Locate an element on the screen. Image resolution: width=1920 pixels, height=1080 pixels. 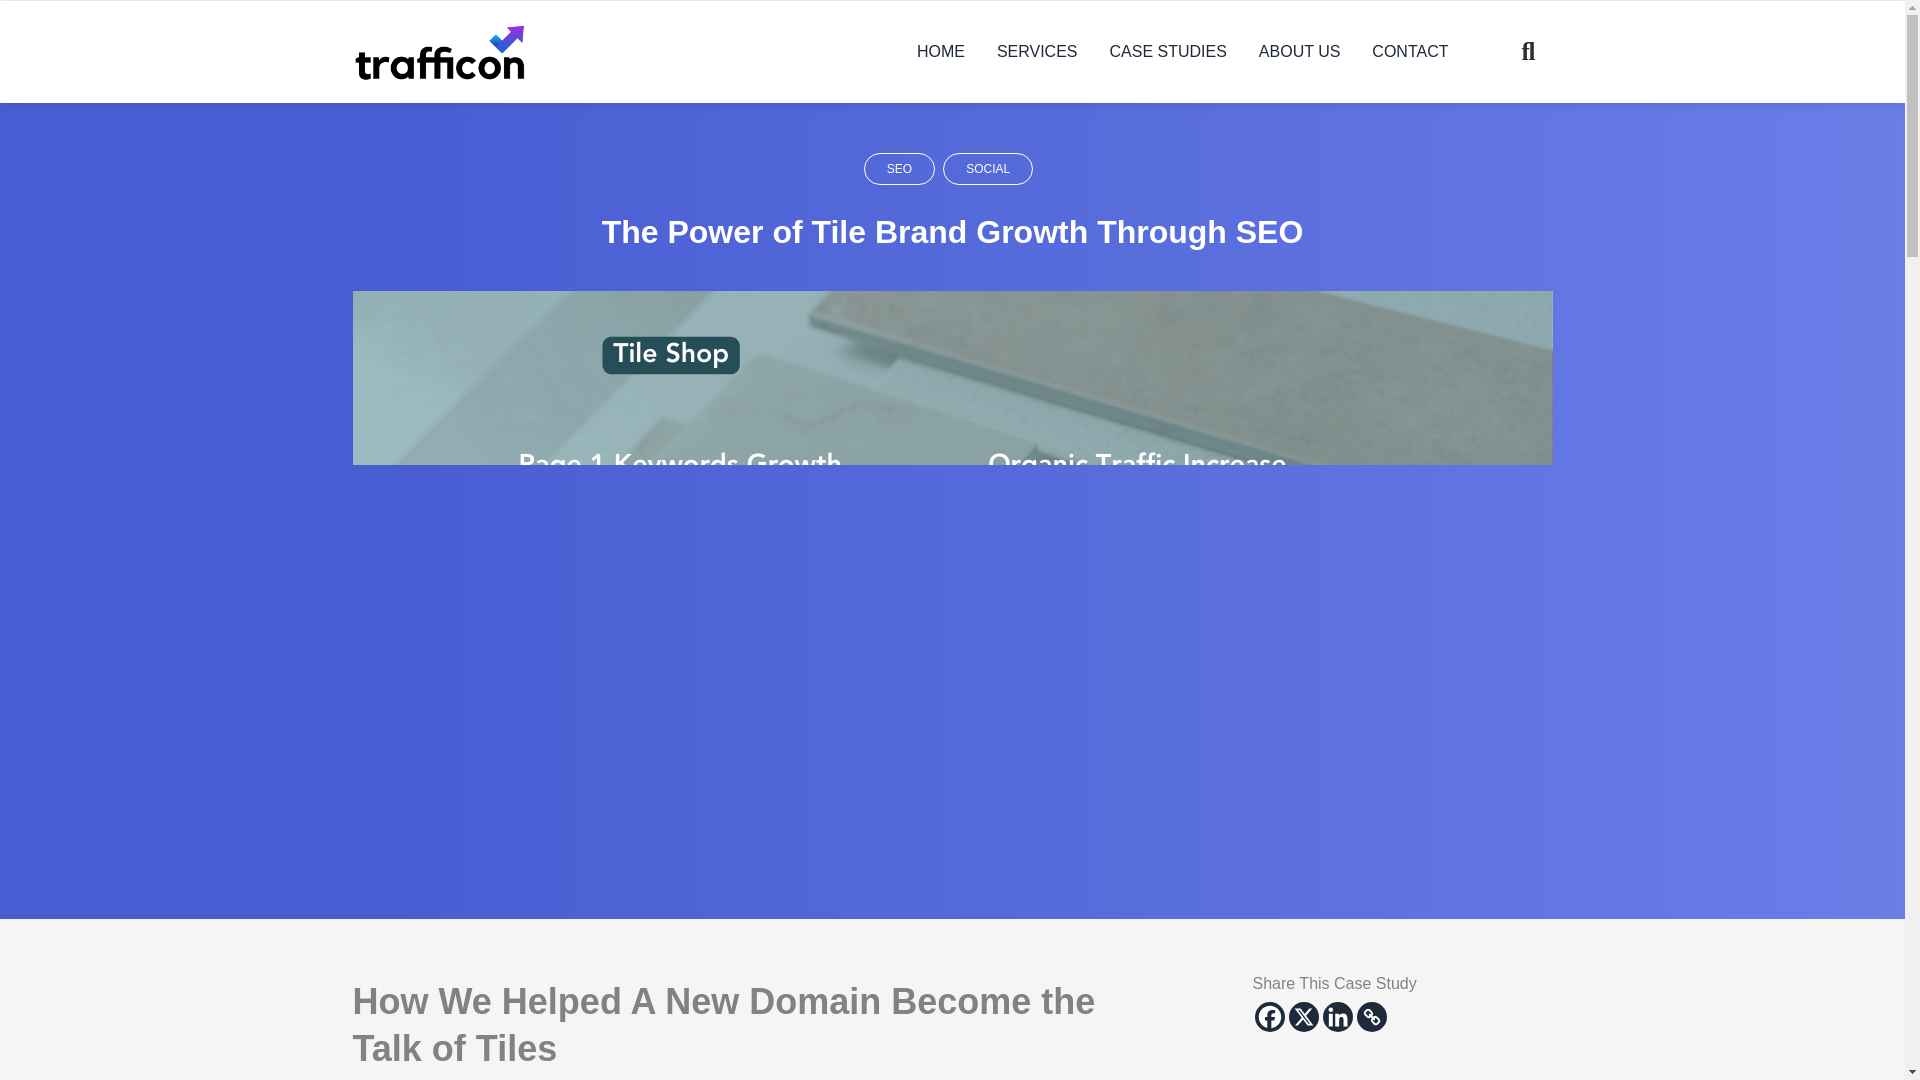
SOCIAL is located at coordinates (987, 168).